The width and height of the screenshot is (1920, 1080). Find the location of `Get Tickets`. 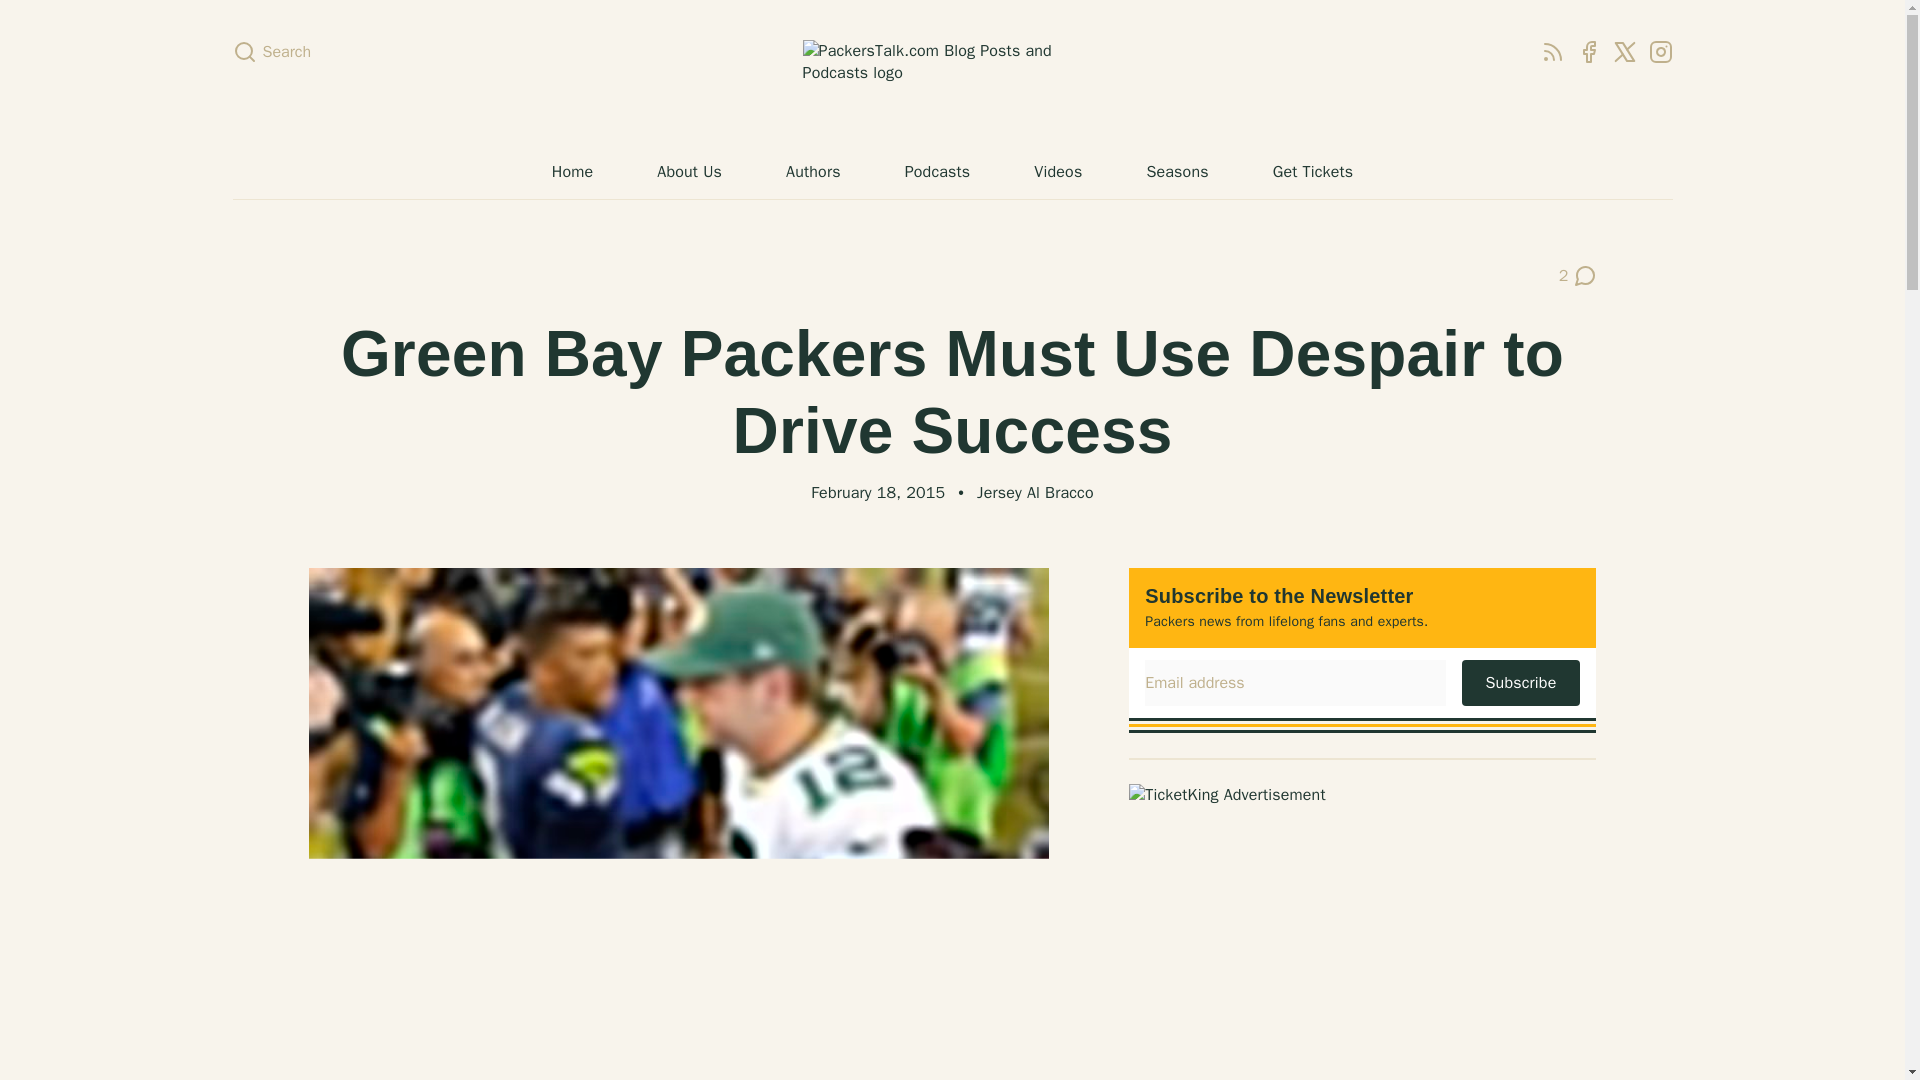

Get Tickets is located at coordinates (1312, 171).